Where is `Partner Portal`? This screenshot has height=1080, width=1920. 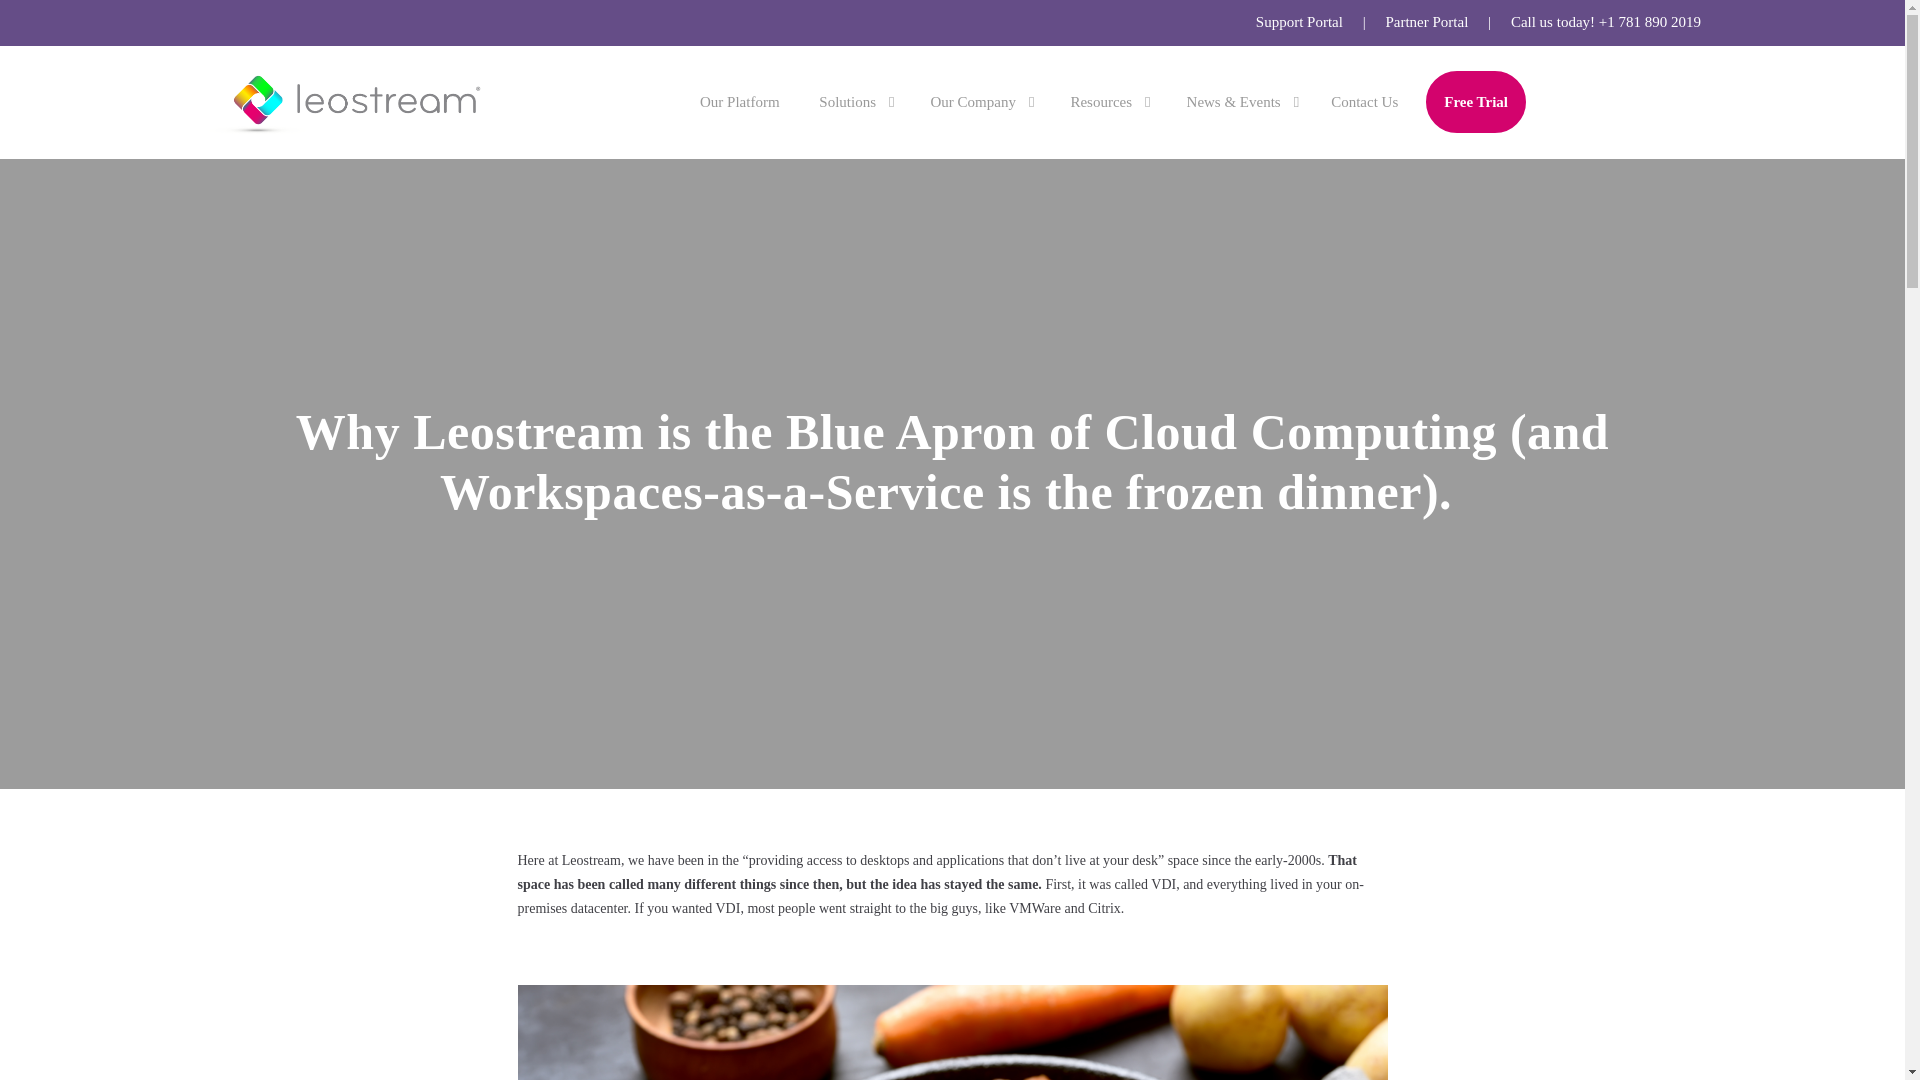
Partner Portal is located at coordinates (1426, 26).